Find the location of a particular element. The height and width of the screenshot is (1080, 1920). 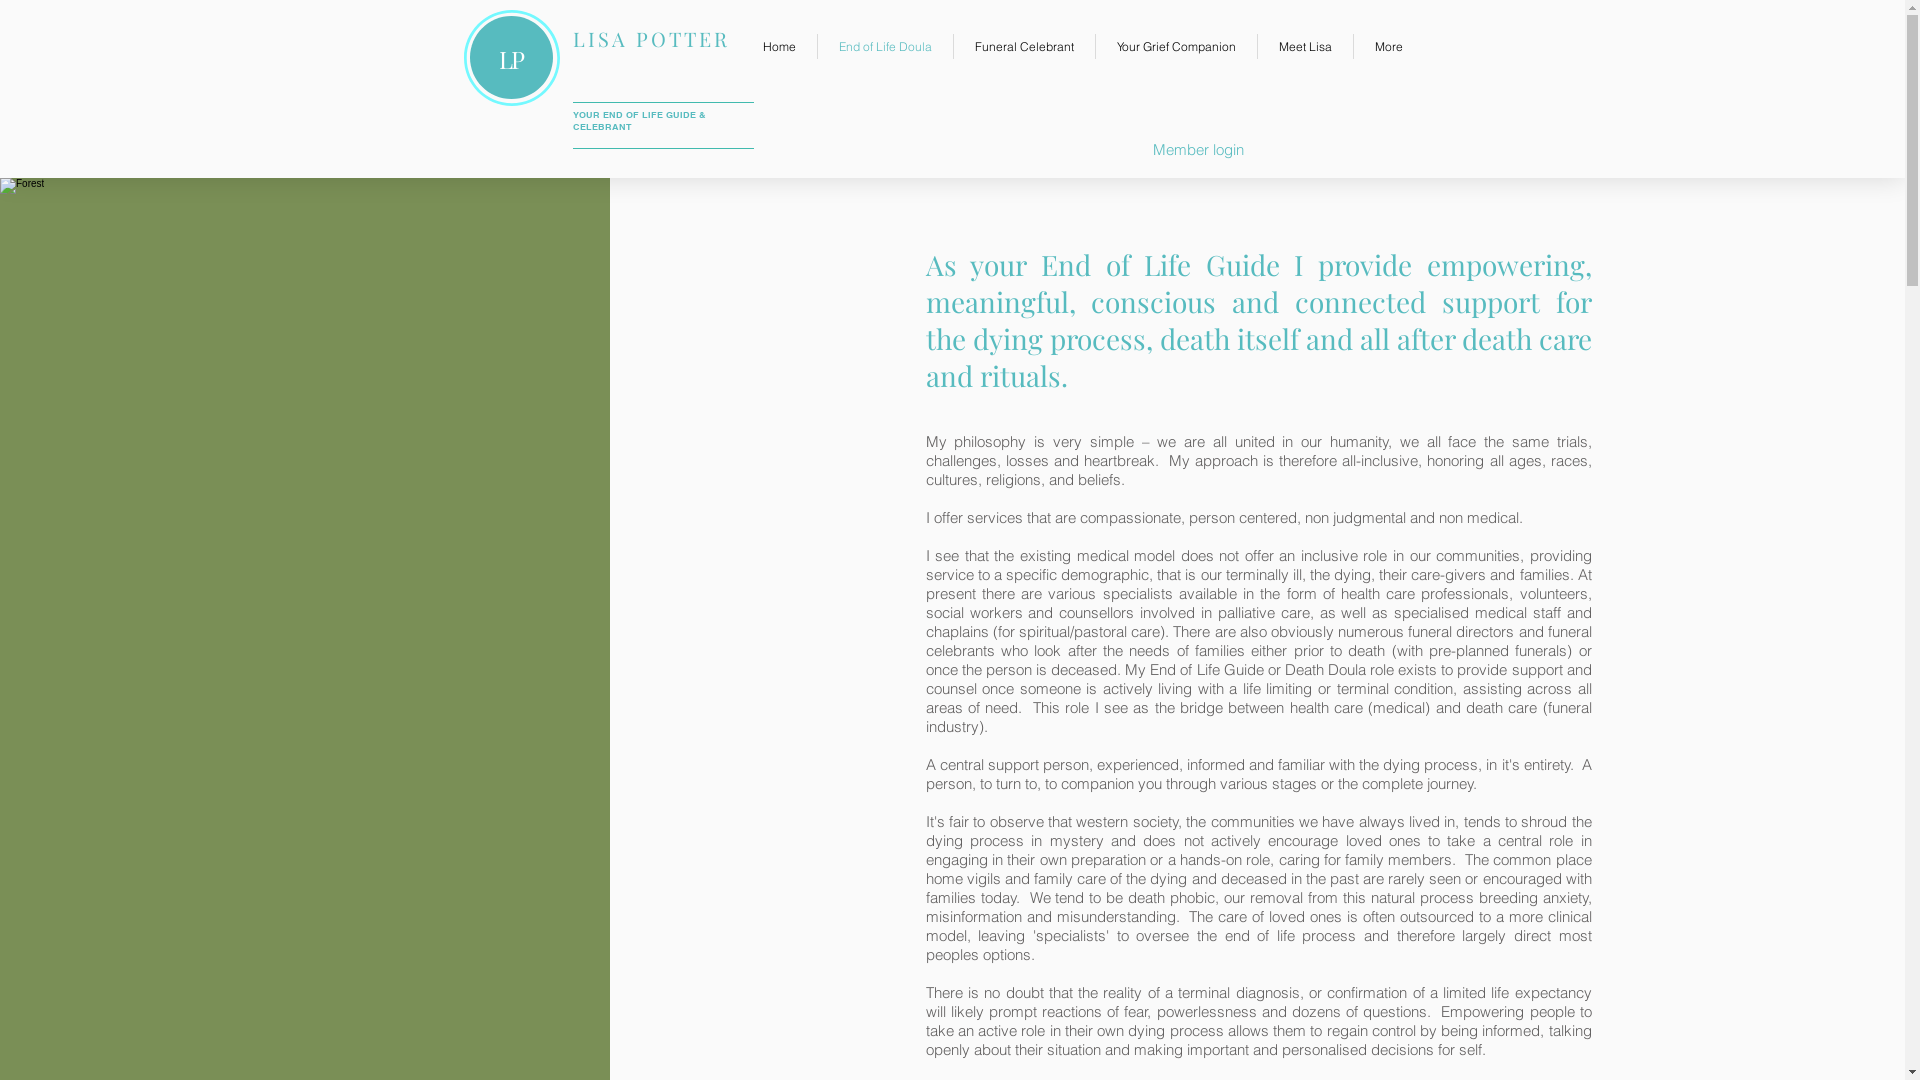

Meet Lisa is located at coordinates (1306, 46).